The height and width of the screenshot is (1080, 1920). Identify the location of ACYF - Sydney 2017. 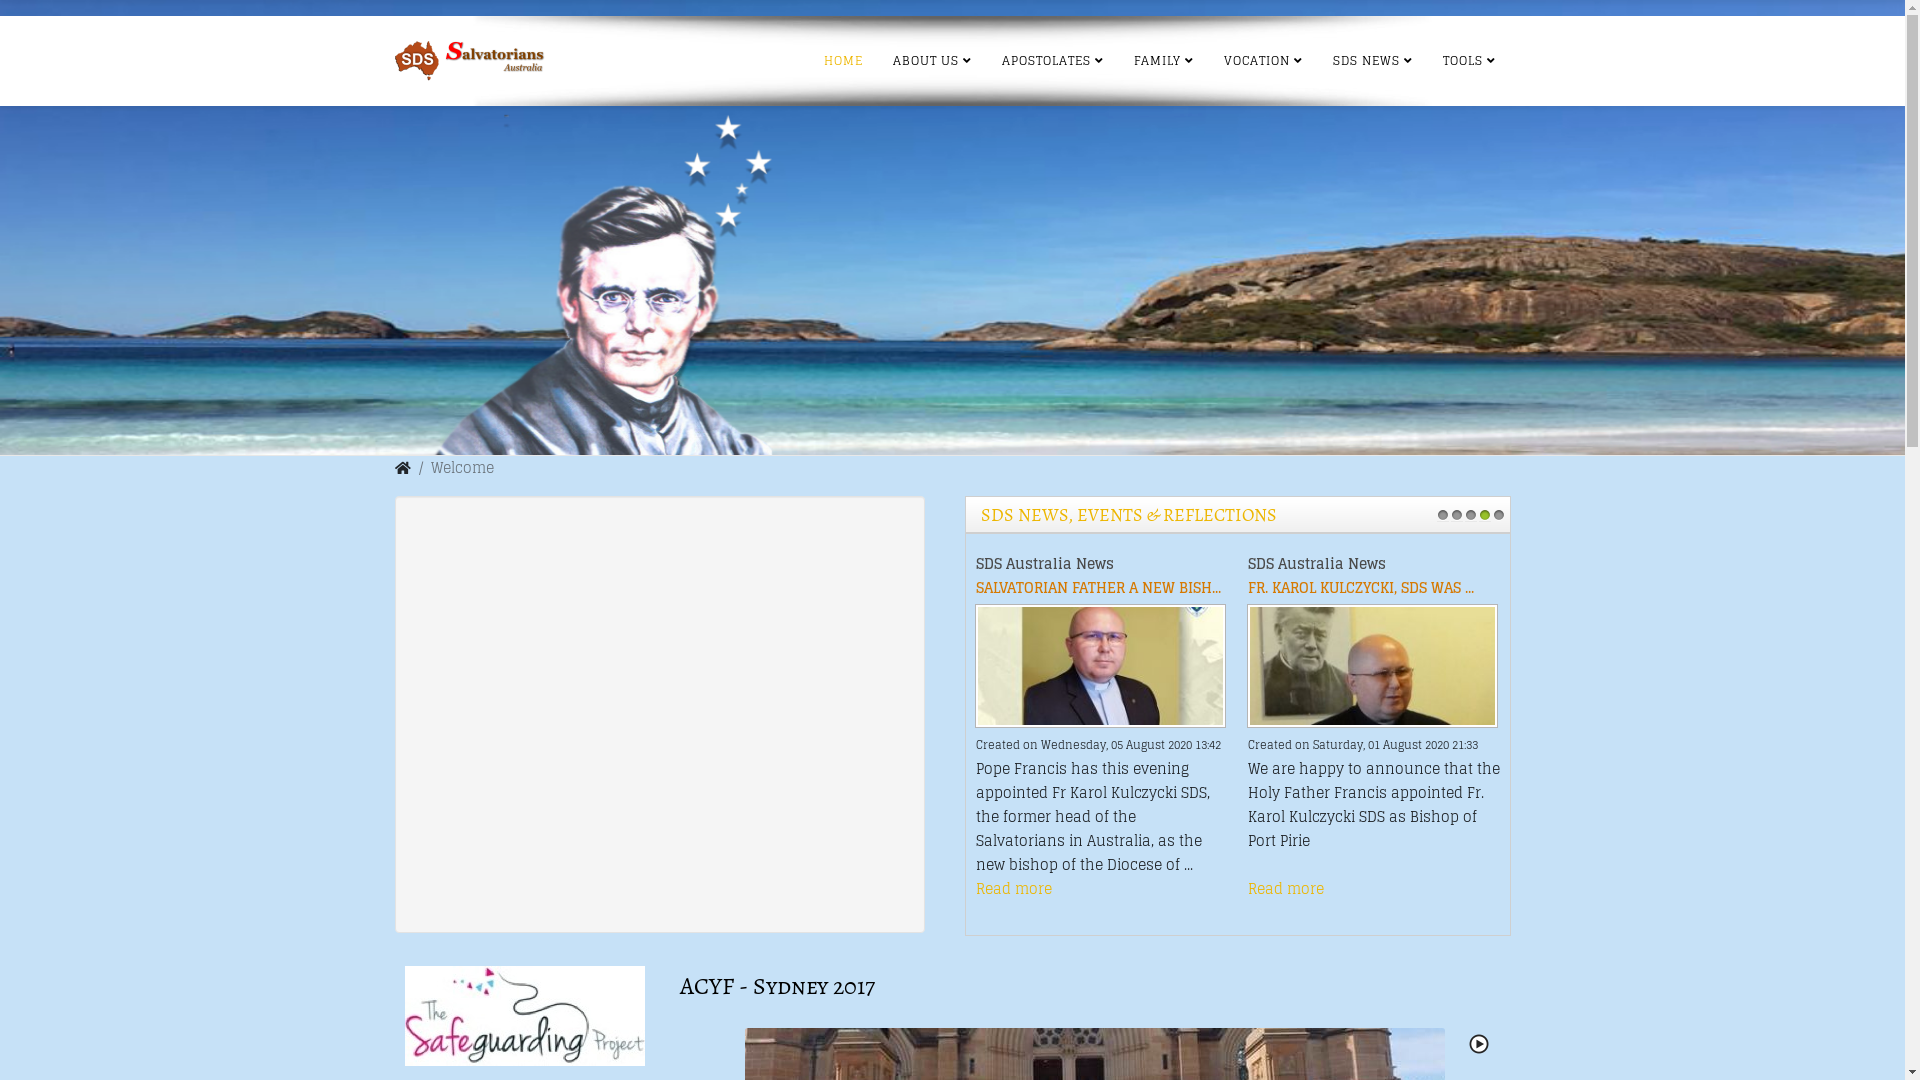
(778, 986).